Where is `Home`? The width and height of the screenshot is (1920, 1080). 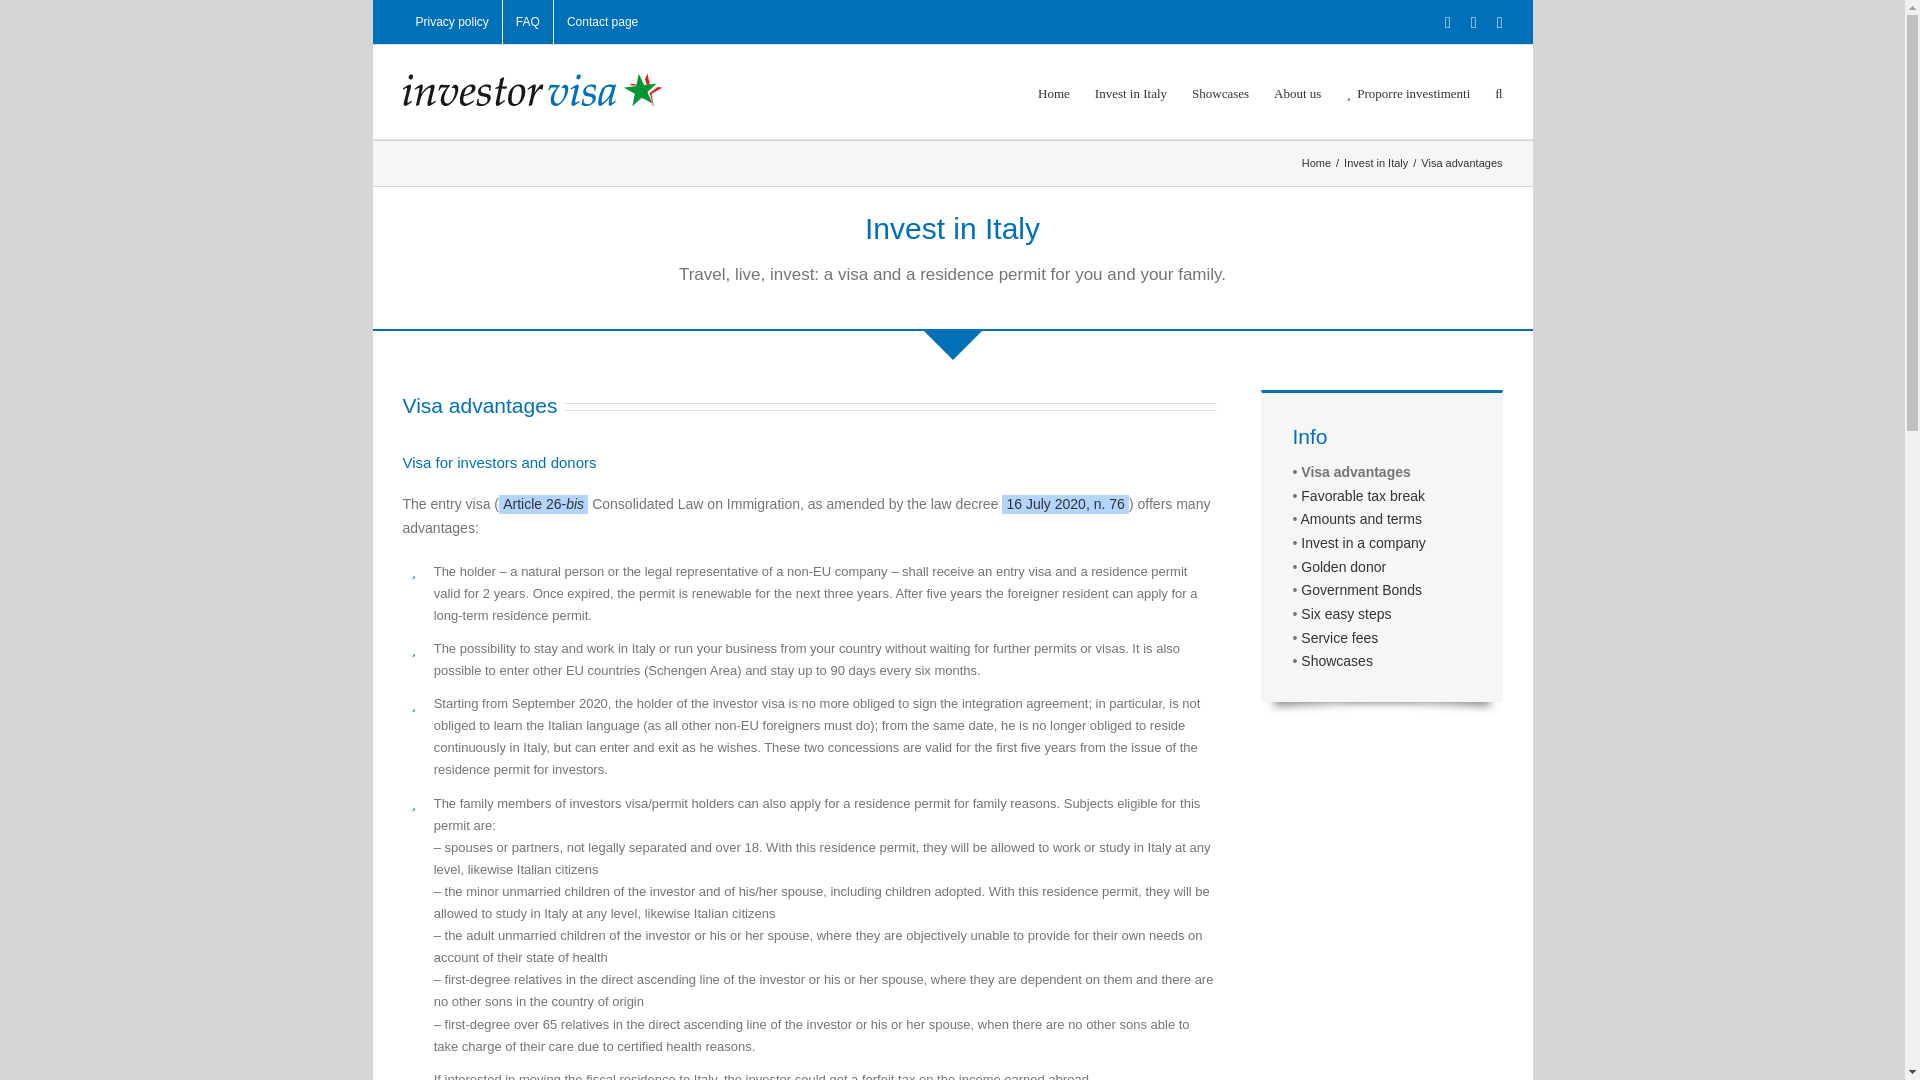 Home is located at coordinates (1316, 162).